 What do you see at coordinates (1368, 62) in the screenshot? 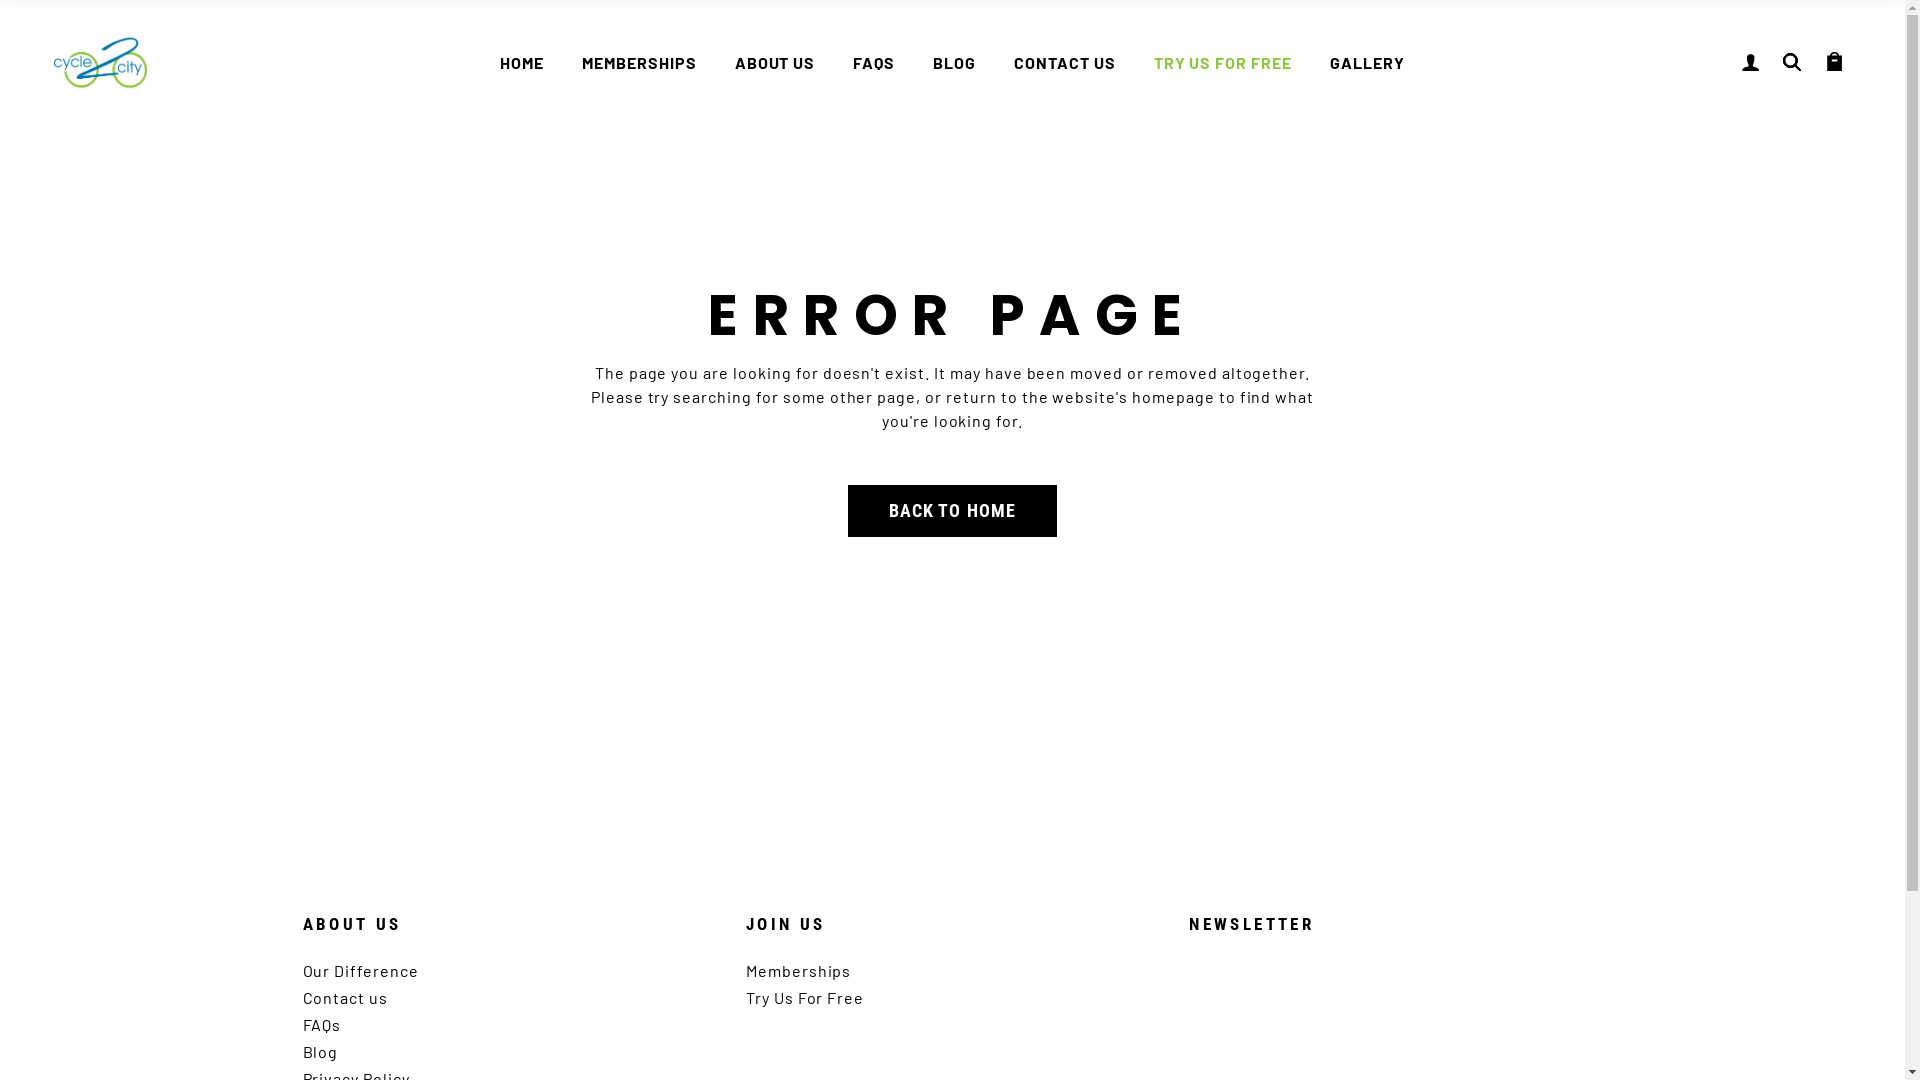
I see `GALLERY` at bounding box center [1368, 62].